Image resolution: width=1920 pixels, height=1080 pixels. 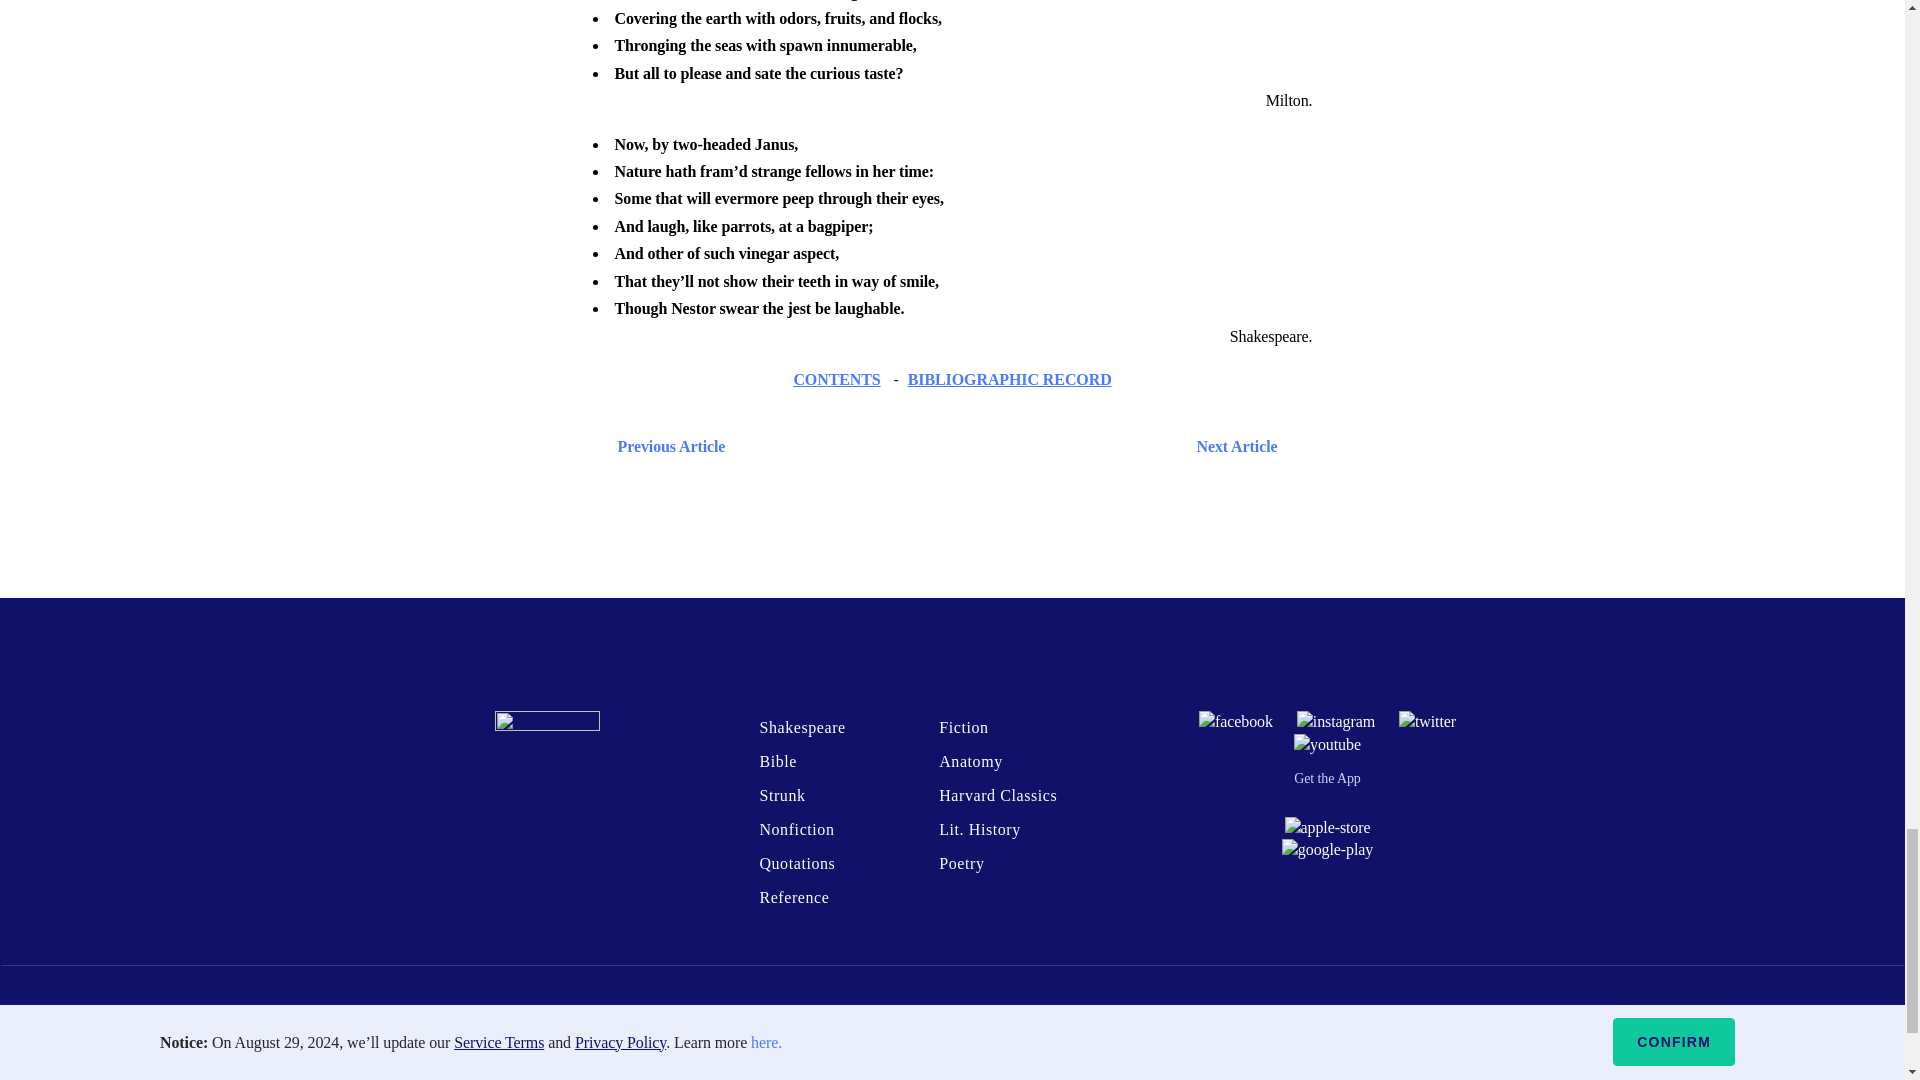 I want to click on Reference, so click(x=794, y=897).